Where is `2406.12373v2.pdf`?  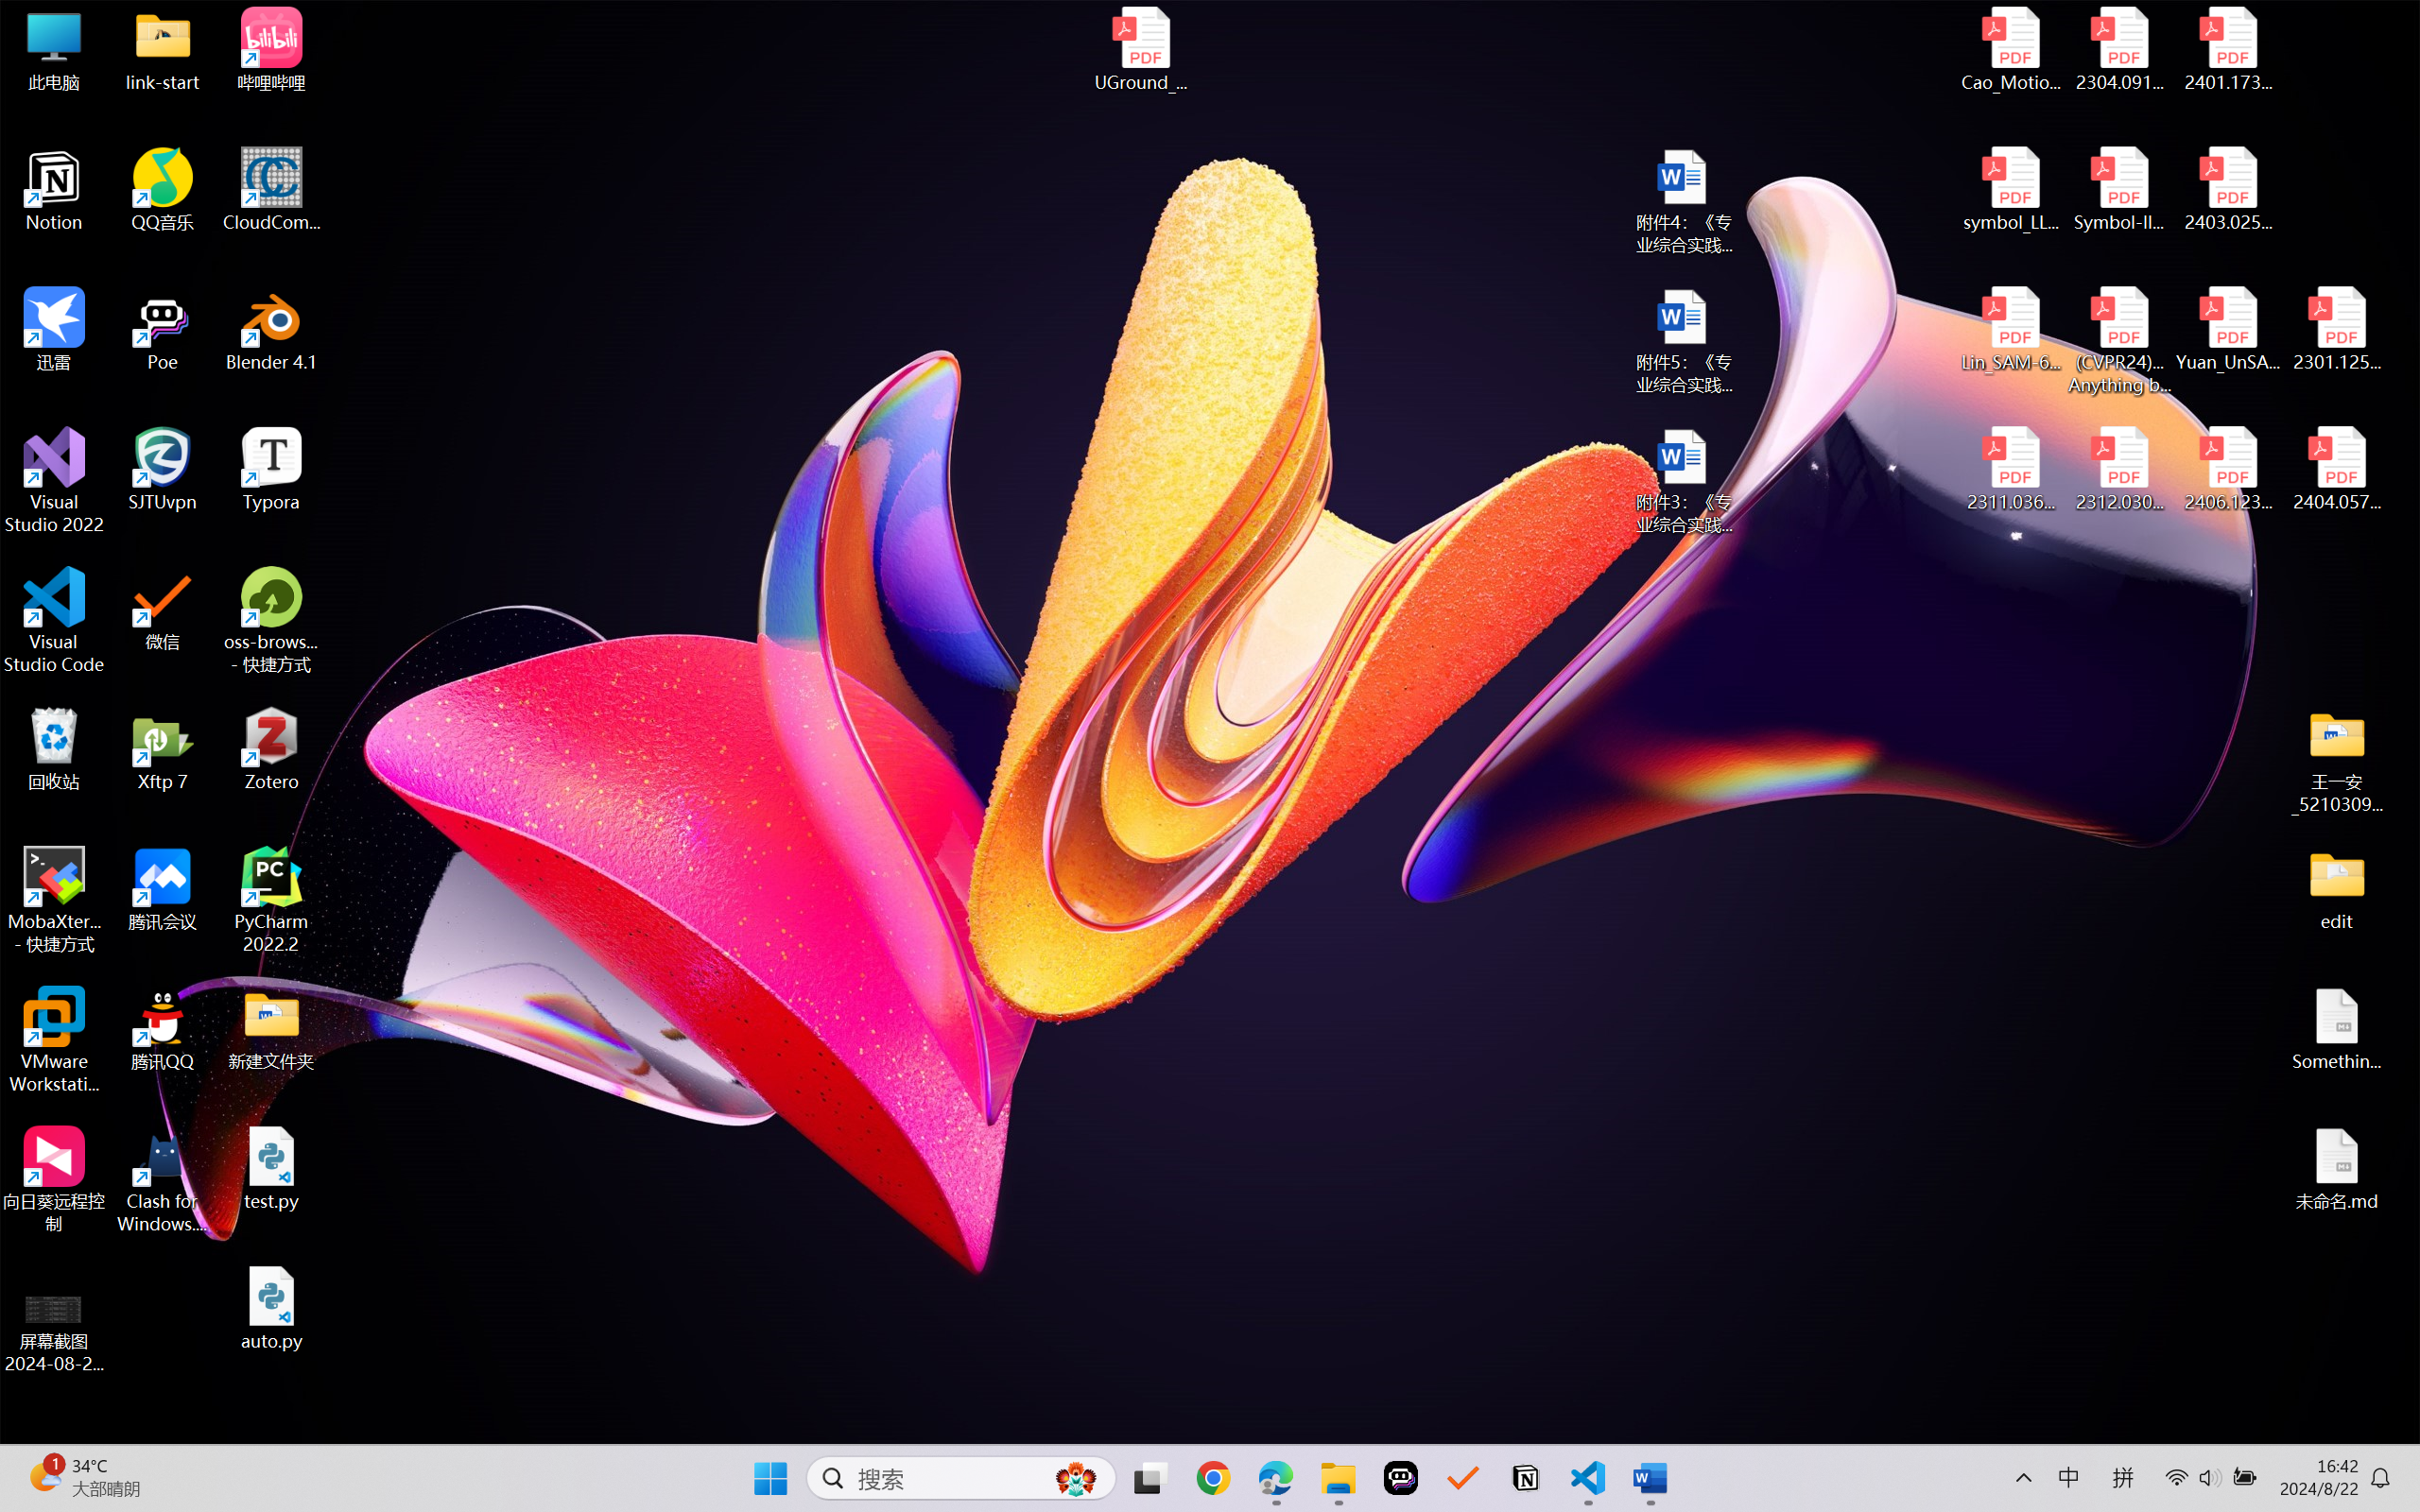
2406.12373v2.pdf is located at coordinates (2227, 470).